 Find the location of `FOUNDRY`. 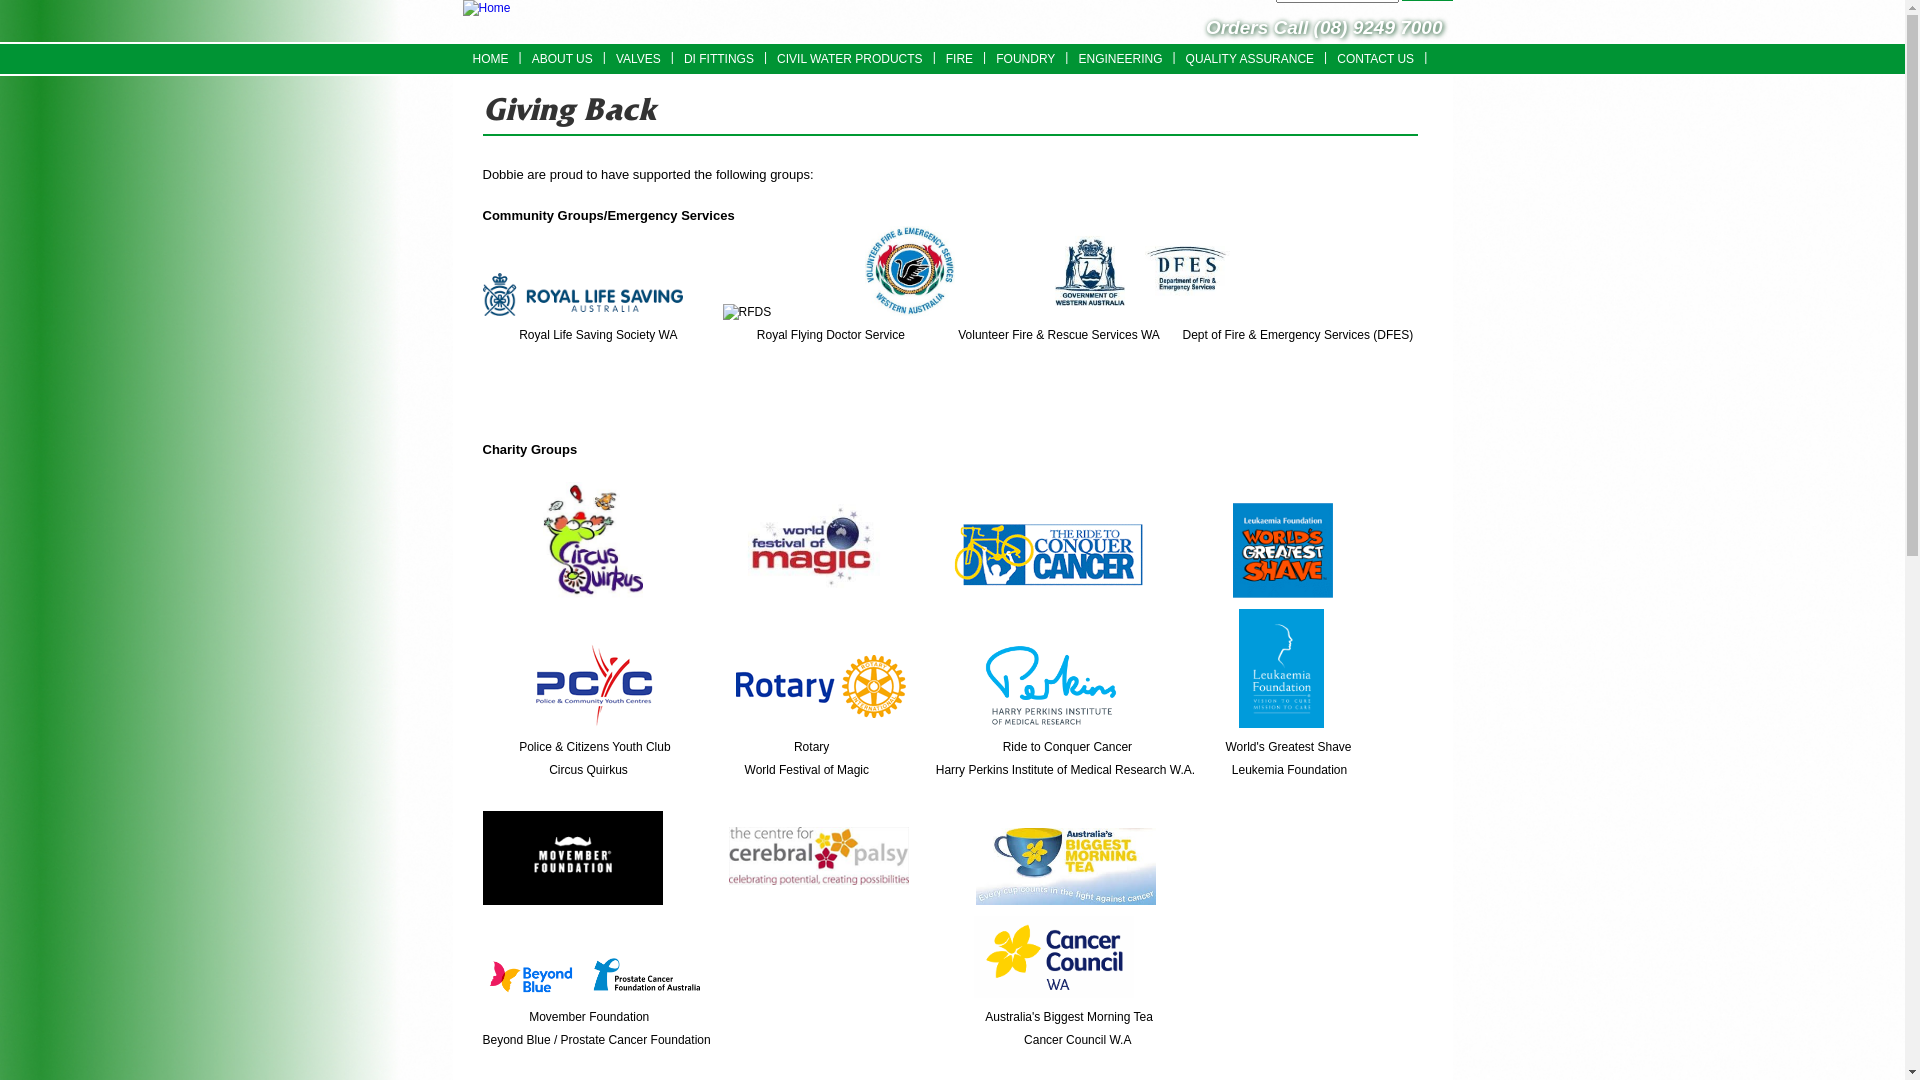

FOUNDRY is located at coordinates (1026, 60).